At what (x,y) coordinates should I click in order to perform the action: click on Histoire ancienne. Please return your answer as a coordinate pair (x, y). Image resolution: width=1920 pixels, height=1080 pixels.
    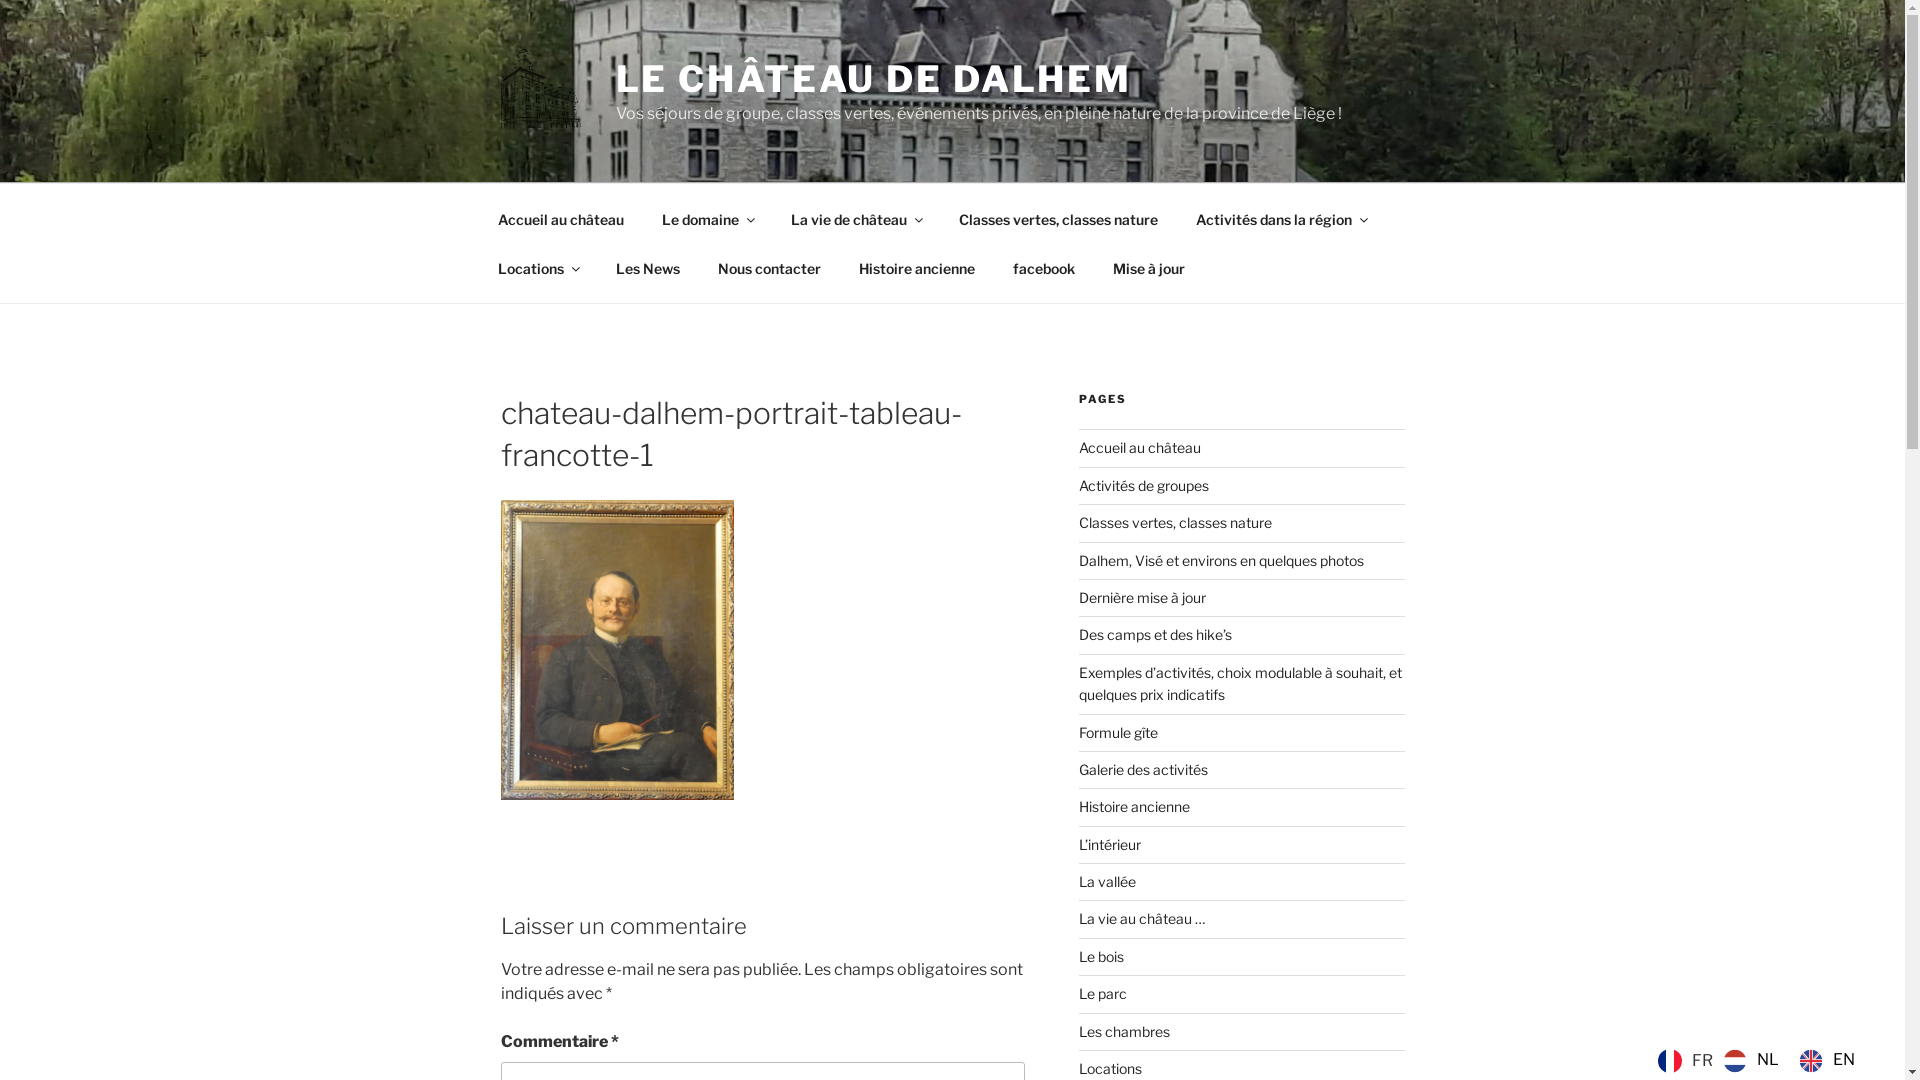
    Looking at the image, I should click on (918, 268).